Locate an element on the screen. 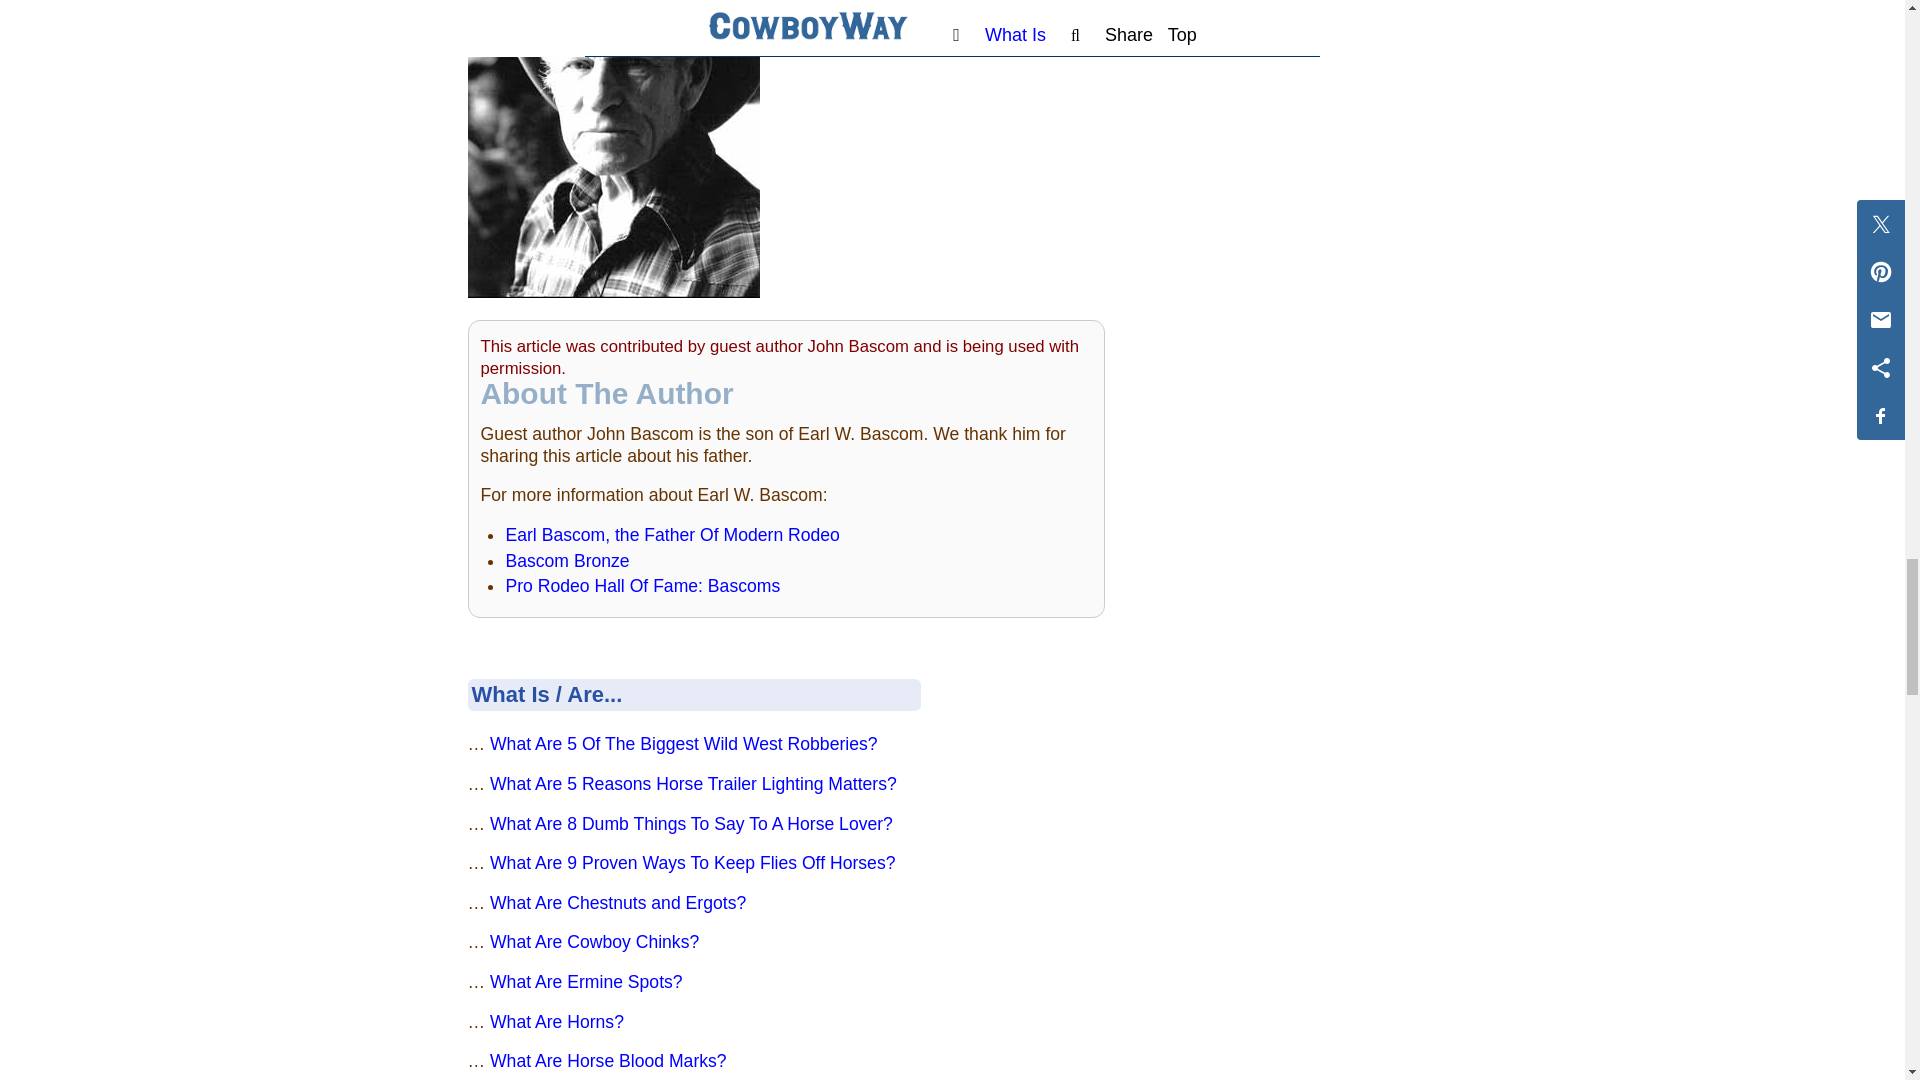  What Are 9 Proven Ways To Keep Flies Off Horses? is located at coordinates (692, 862).